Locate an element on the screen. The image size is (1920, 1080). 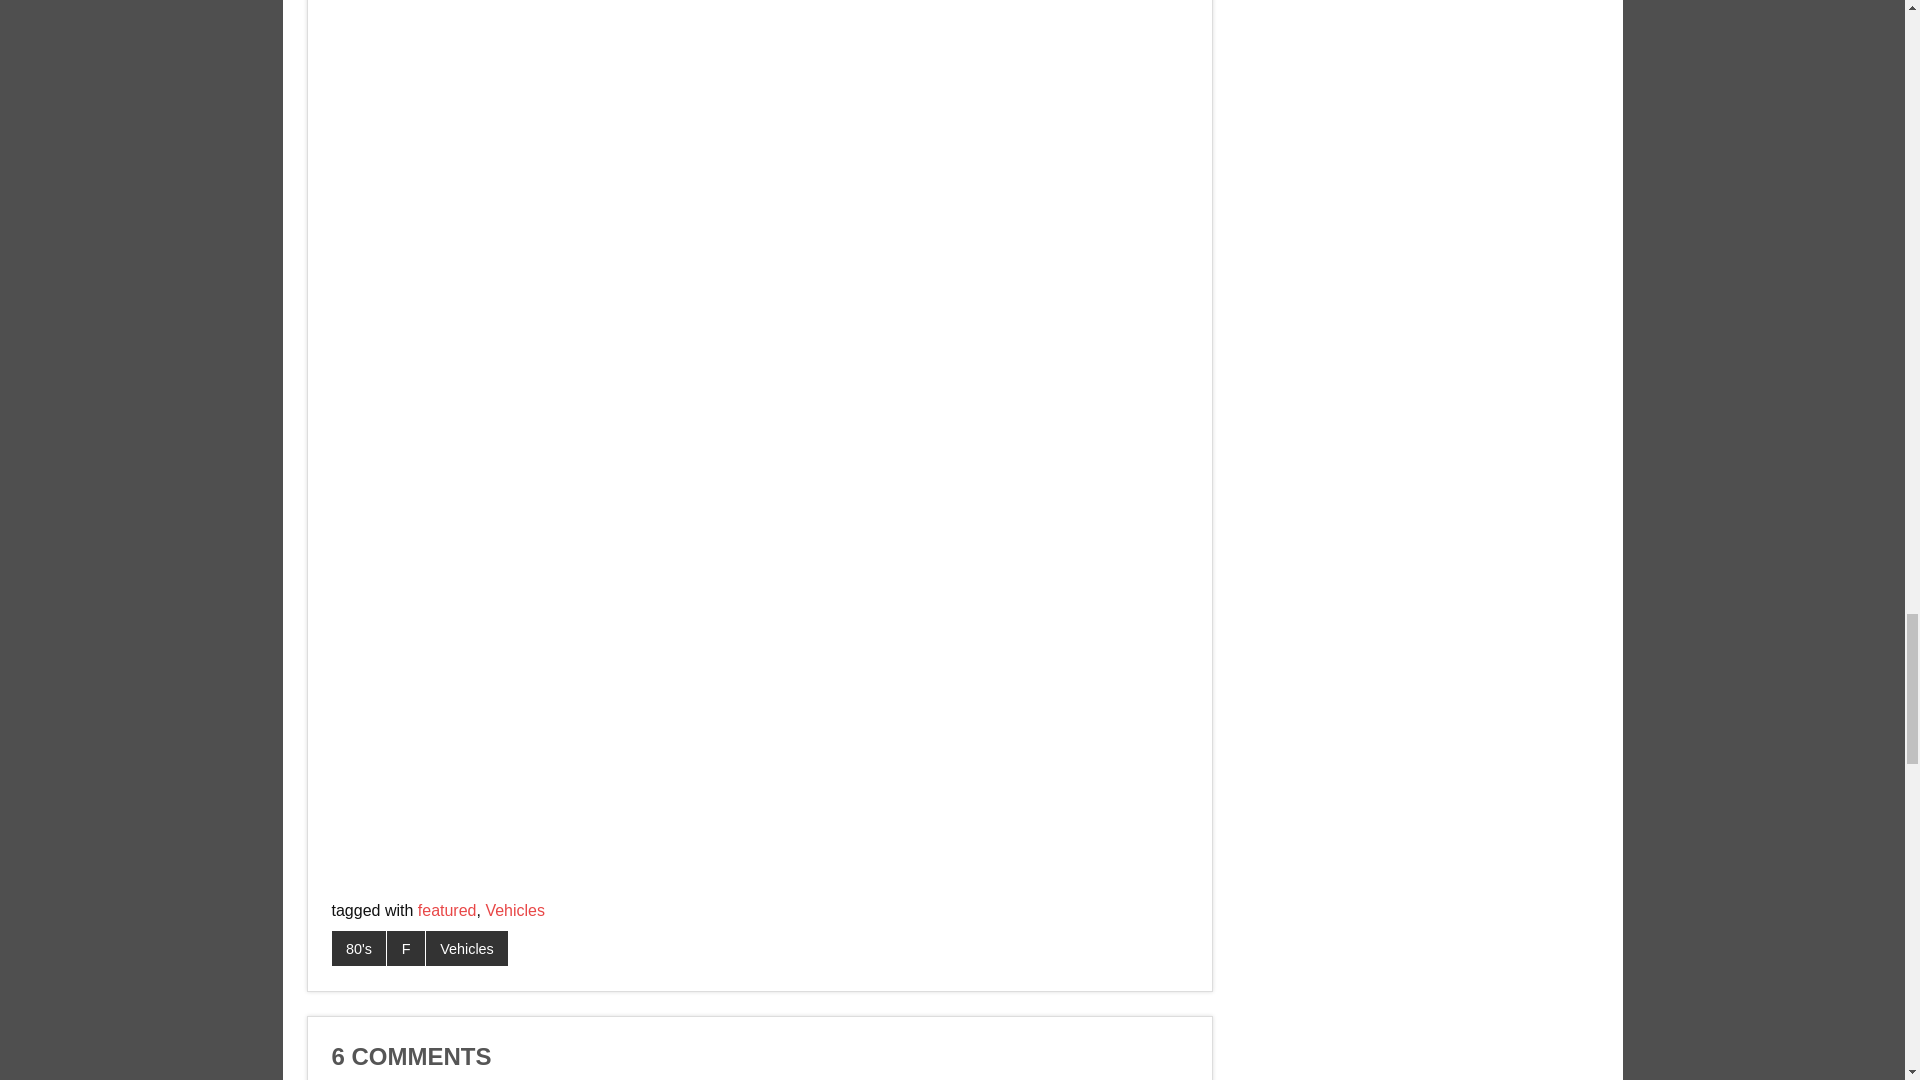
Vehicles is located at coordinates (467, 948).